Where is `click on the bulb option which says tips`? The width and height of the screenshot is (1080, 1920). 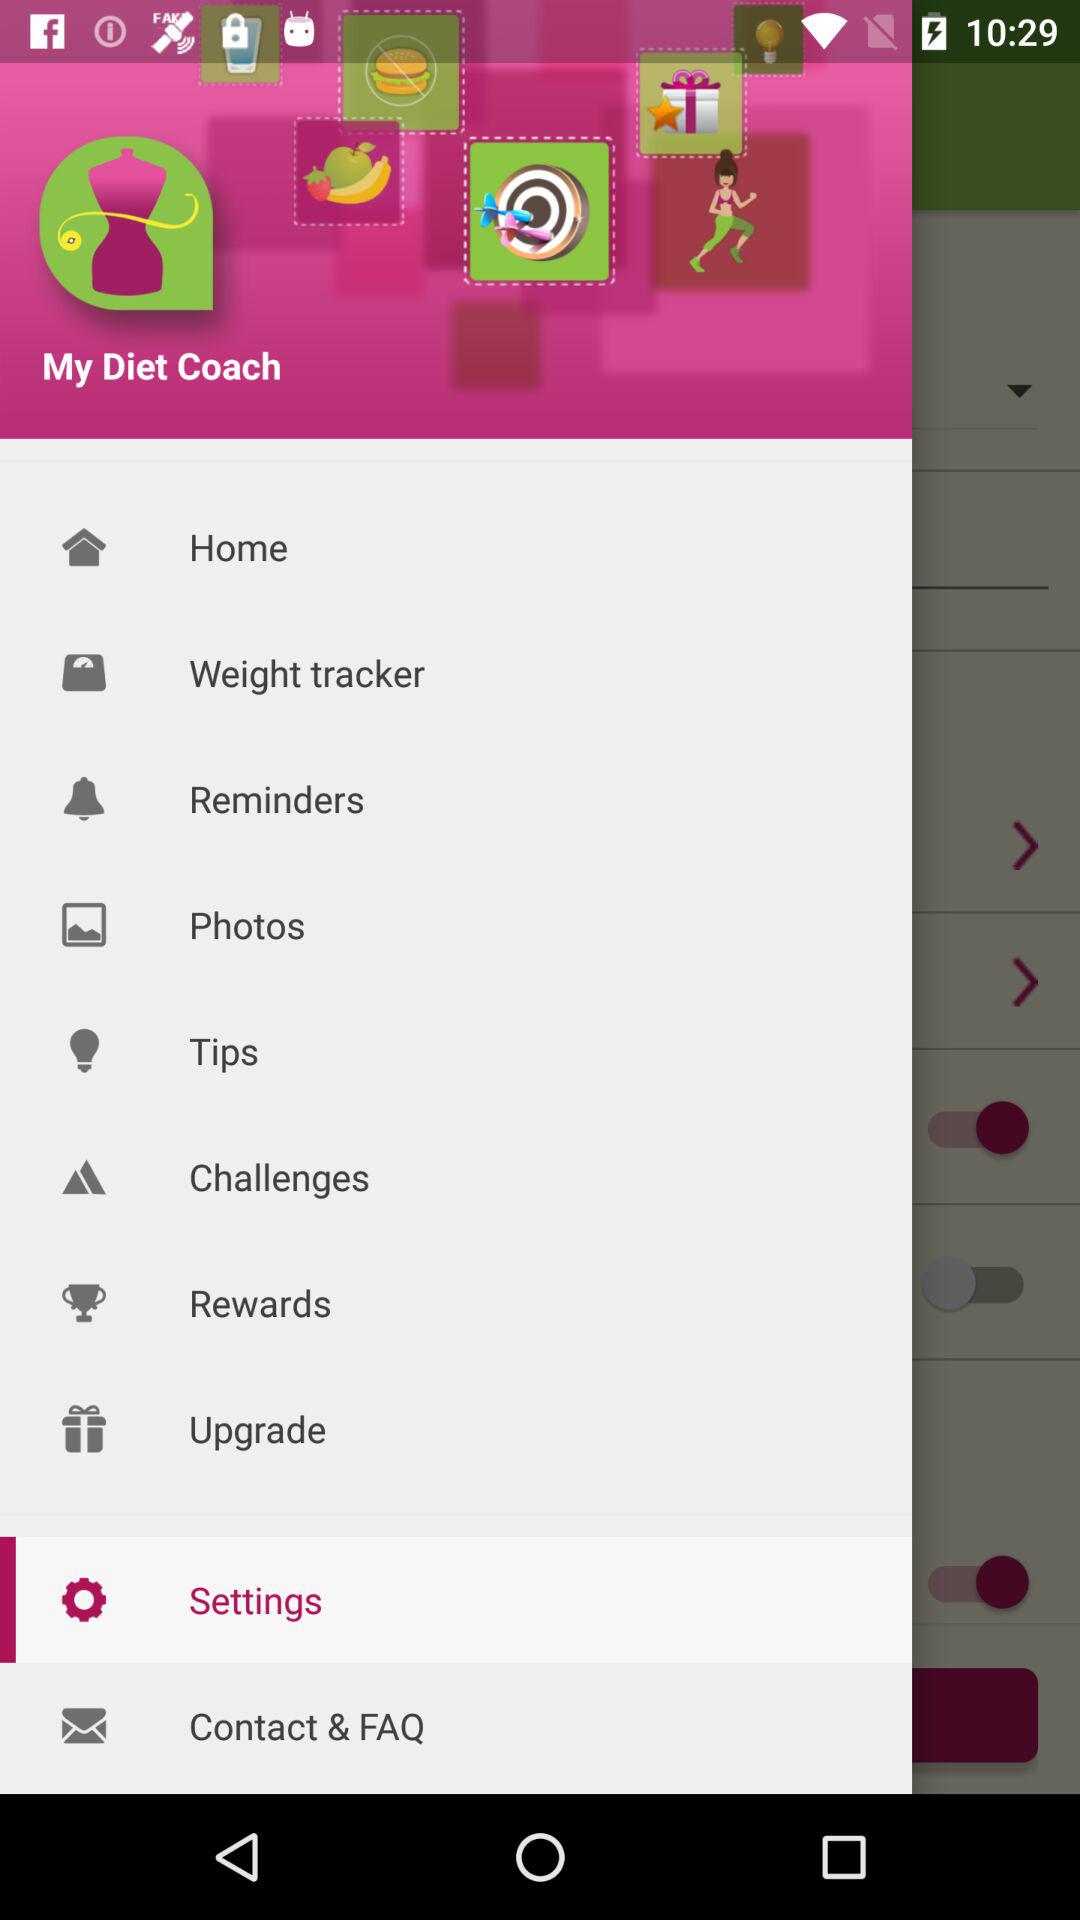 click on the bulb option which says tips is located at coordinates (84, 1050).